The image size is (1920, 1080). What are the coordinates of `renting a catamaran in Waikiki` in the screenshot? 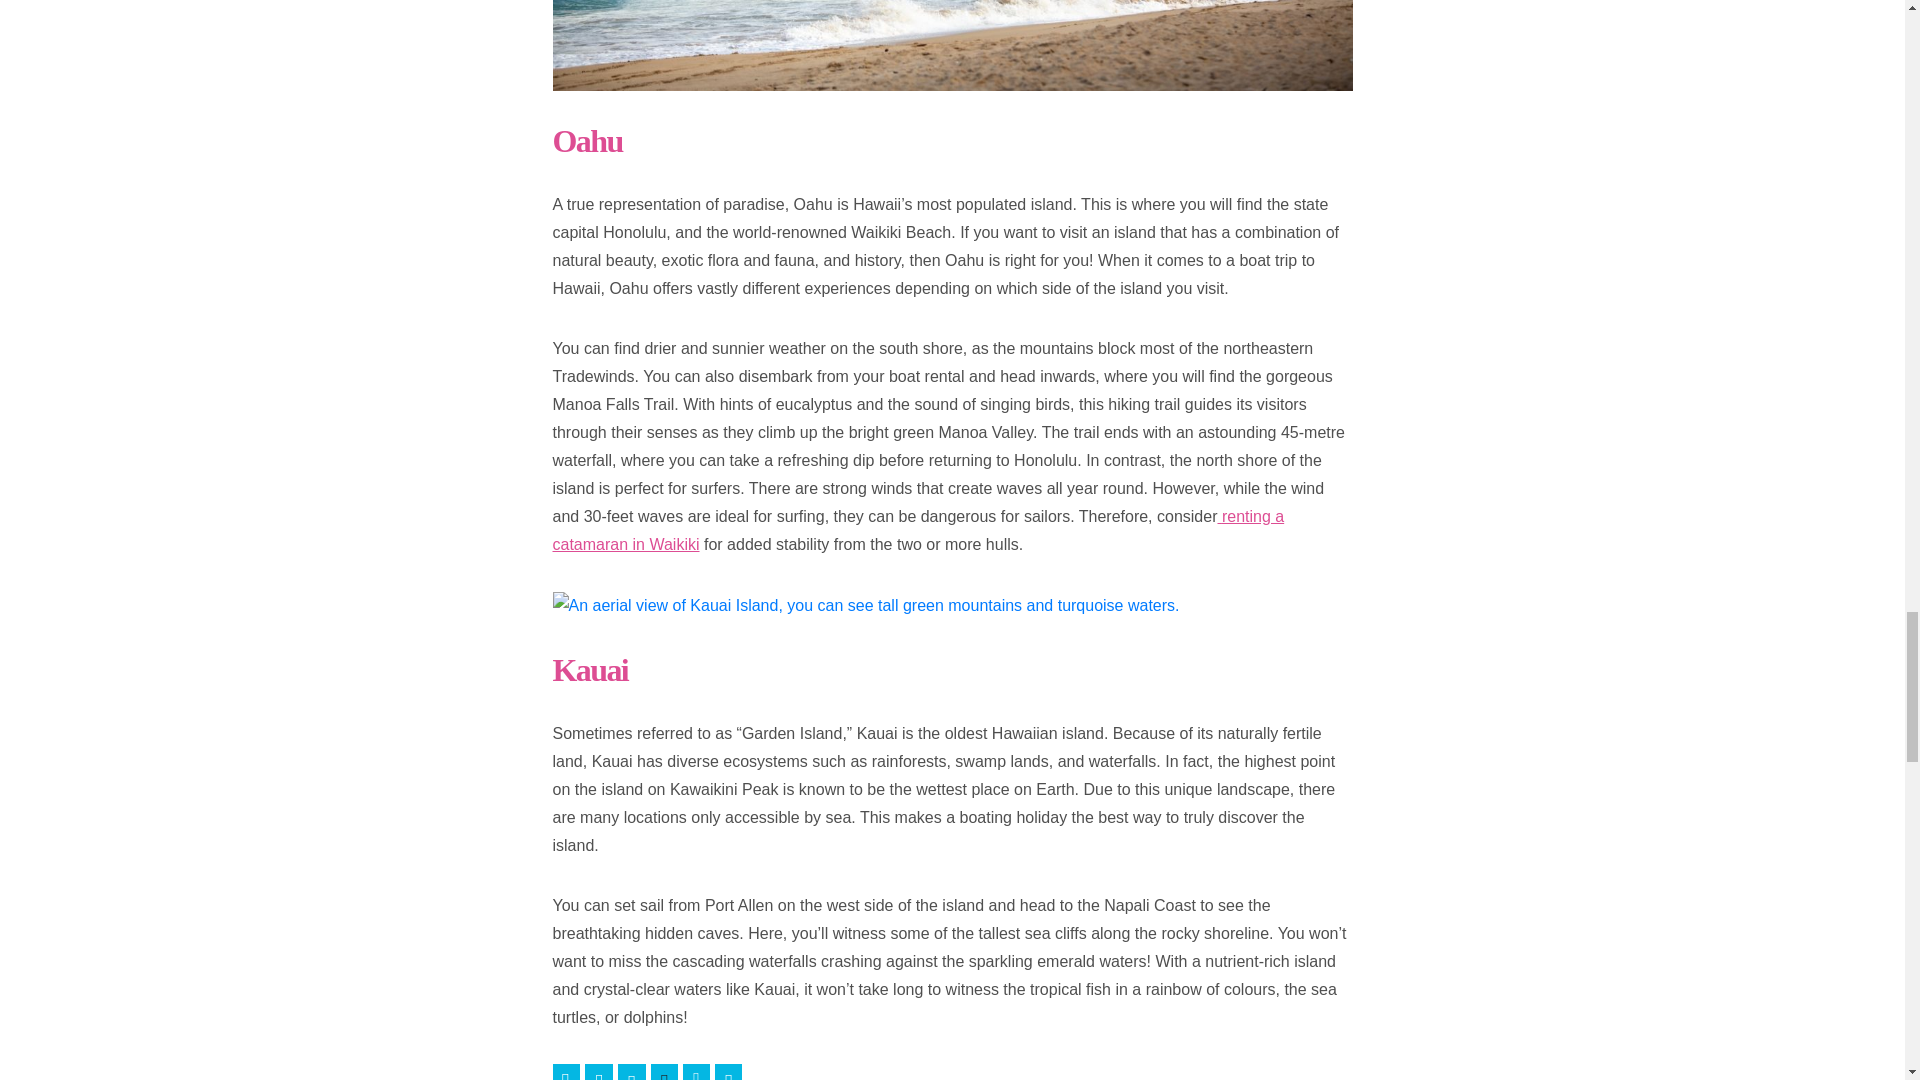 It's located at (918, 530).